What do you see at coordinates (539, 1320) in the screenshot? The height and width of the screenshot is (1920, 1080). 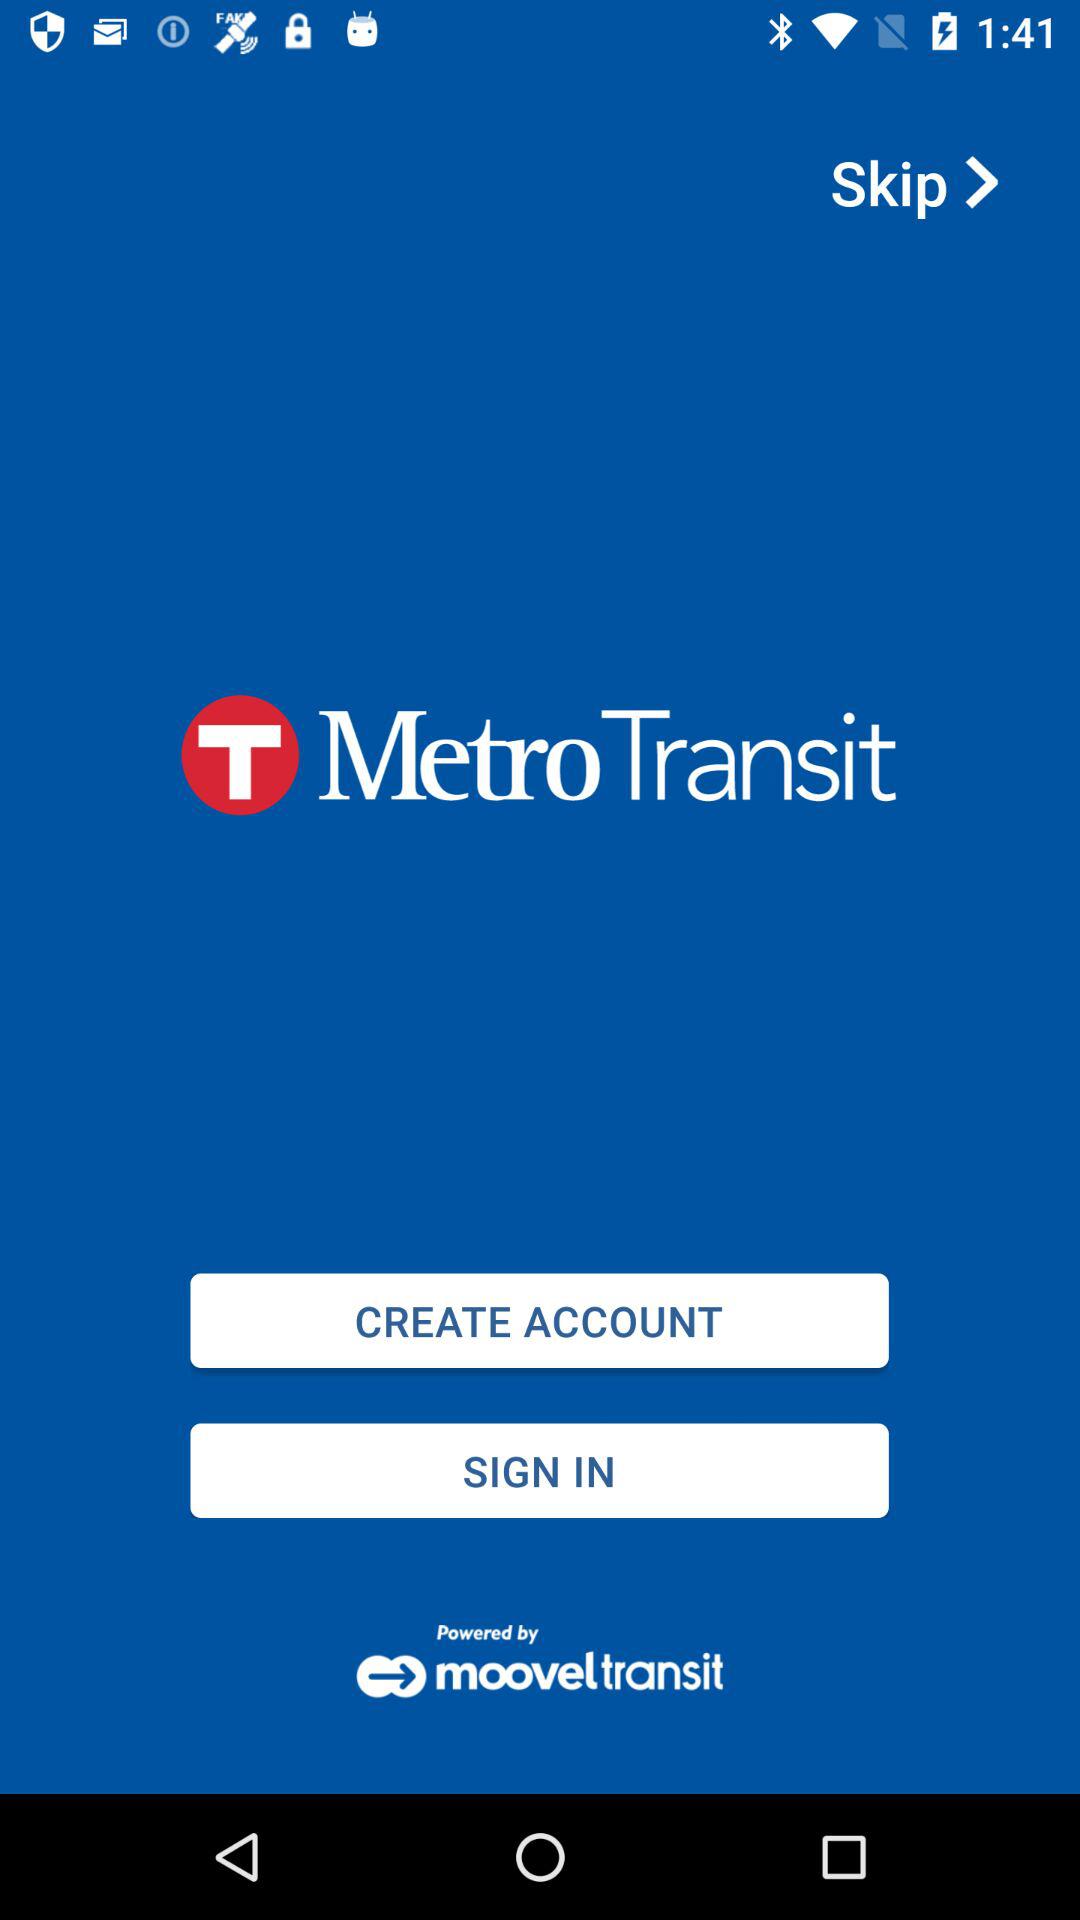 I see `select create account` at bounding box center [539, 1320].